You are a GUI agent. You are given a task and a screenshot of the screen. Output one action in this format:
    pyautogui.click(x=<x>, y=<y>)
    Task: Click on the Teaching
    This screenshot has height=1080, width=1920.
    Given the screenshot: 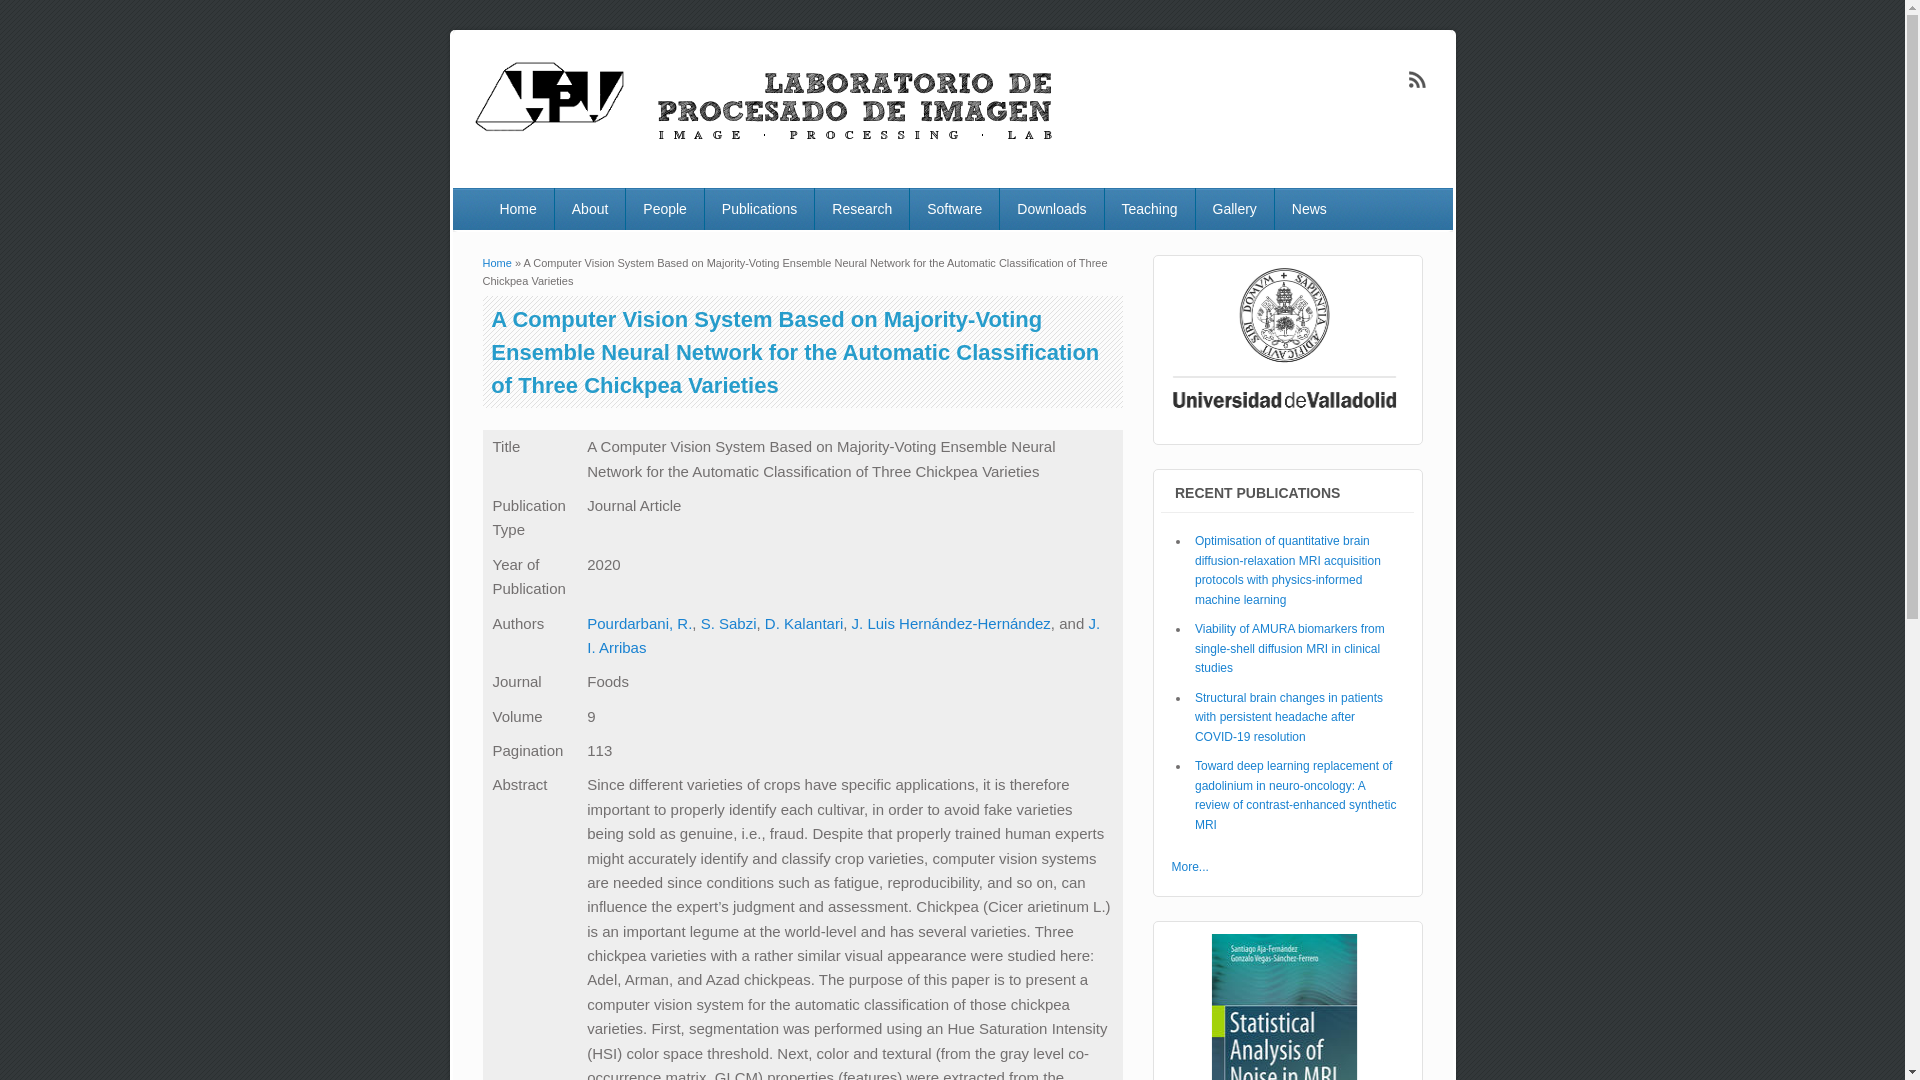 What is the action you would take?
    pyautogui.click(x=1150, y=208)
    